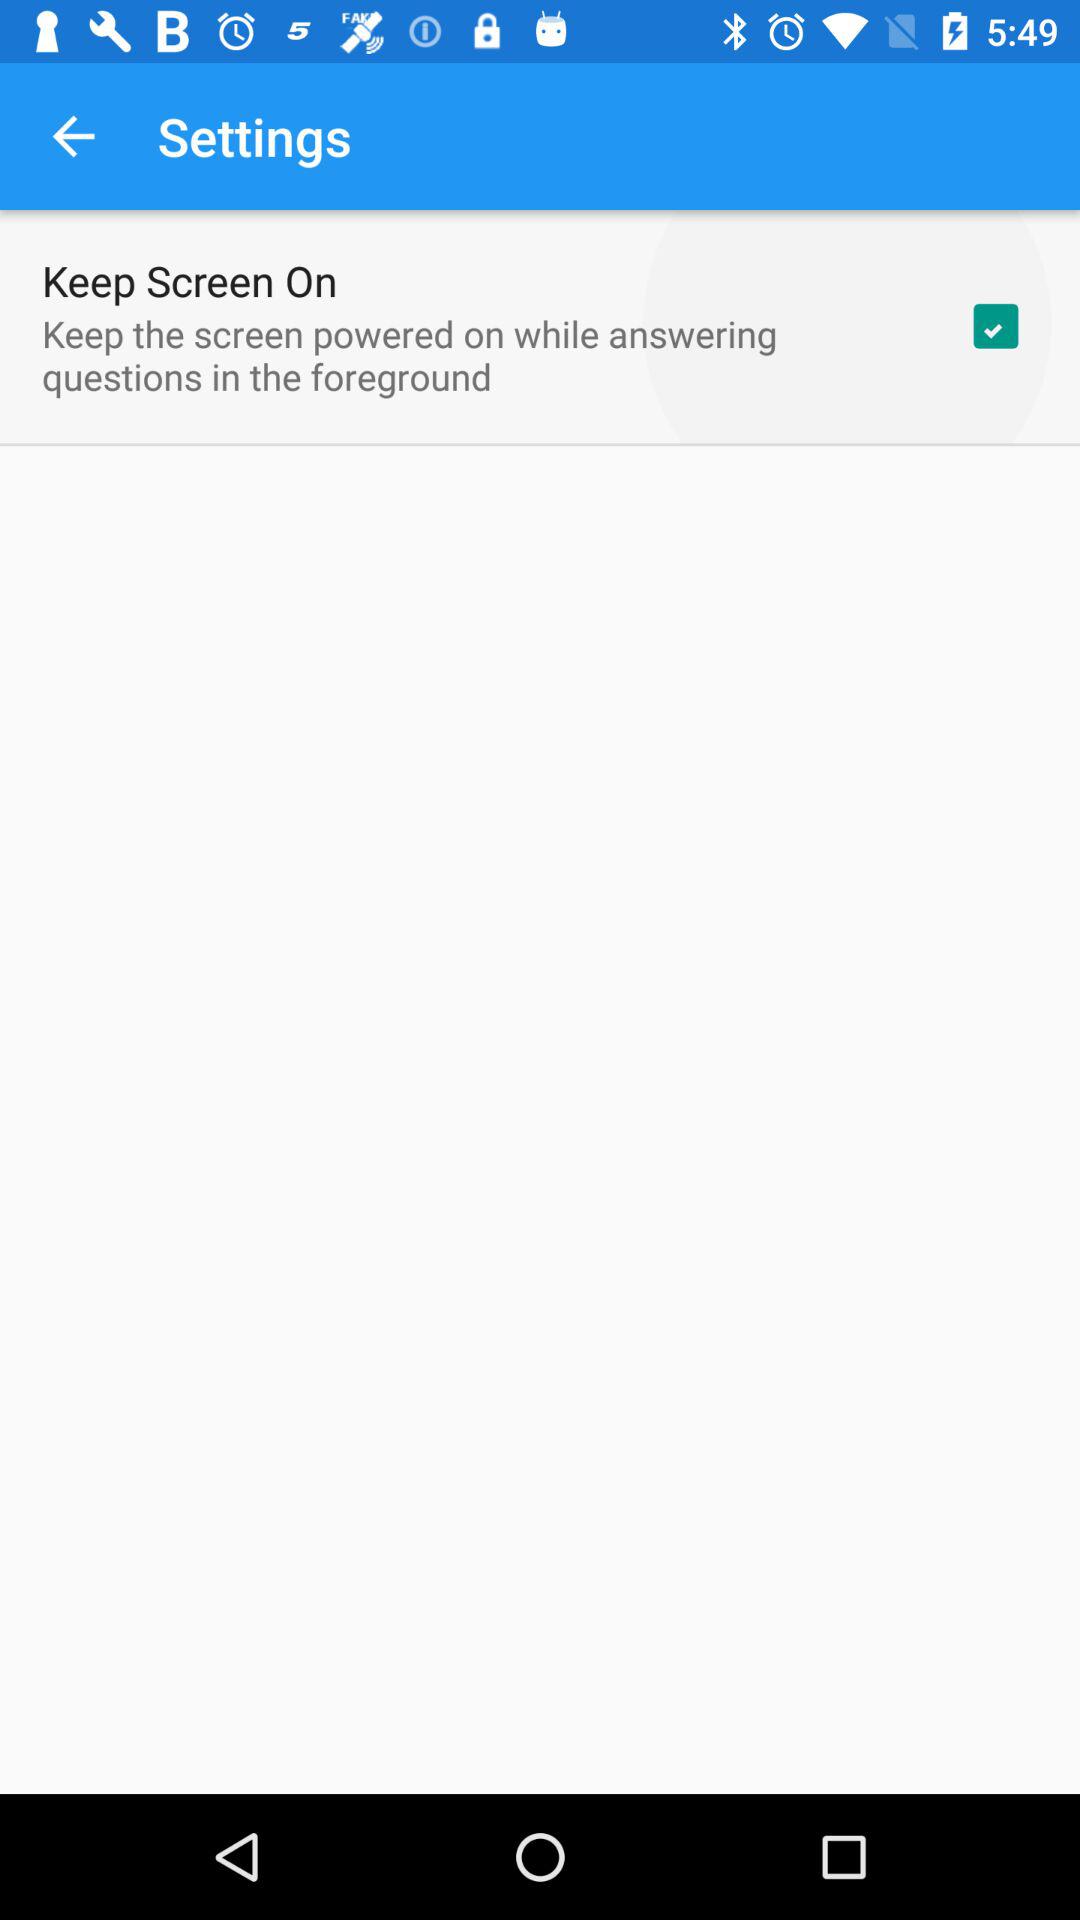 Image resolution: width=1080 pixels, height=1920 pixels. What do you see at coordinates (996, 326) in the screenshot?
I see `turn off the app to the right of the keep the screen app` at bounding box center [996, 326].